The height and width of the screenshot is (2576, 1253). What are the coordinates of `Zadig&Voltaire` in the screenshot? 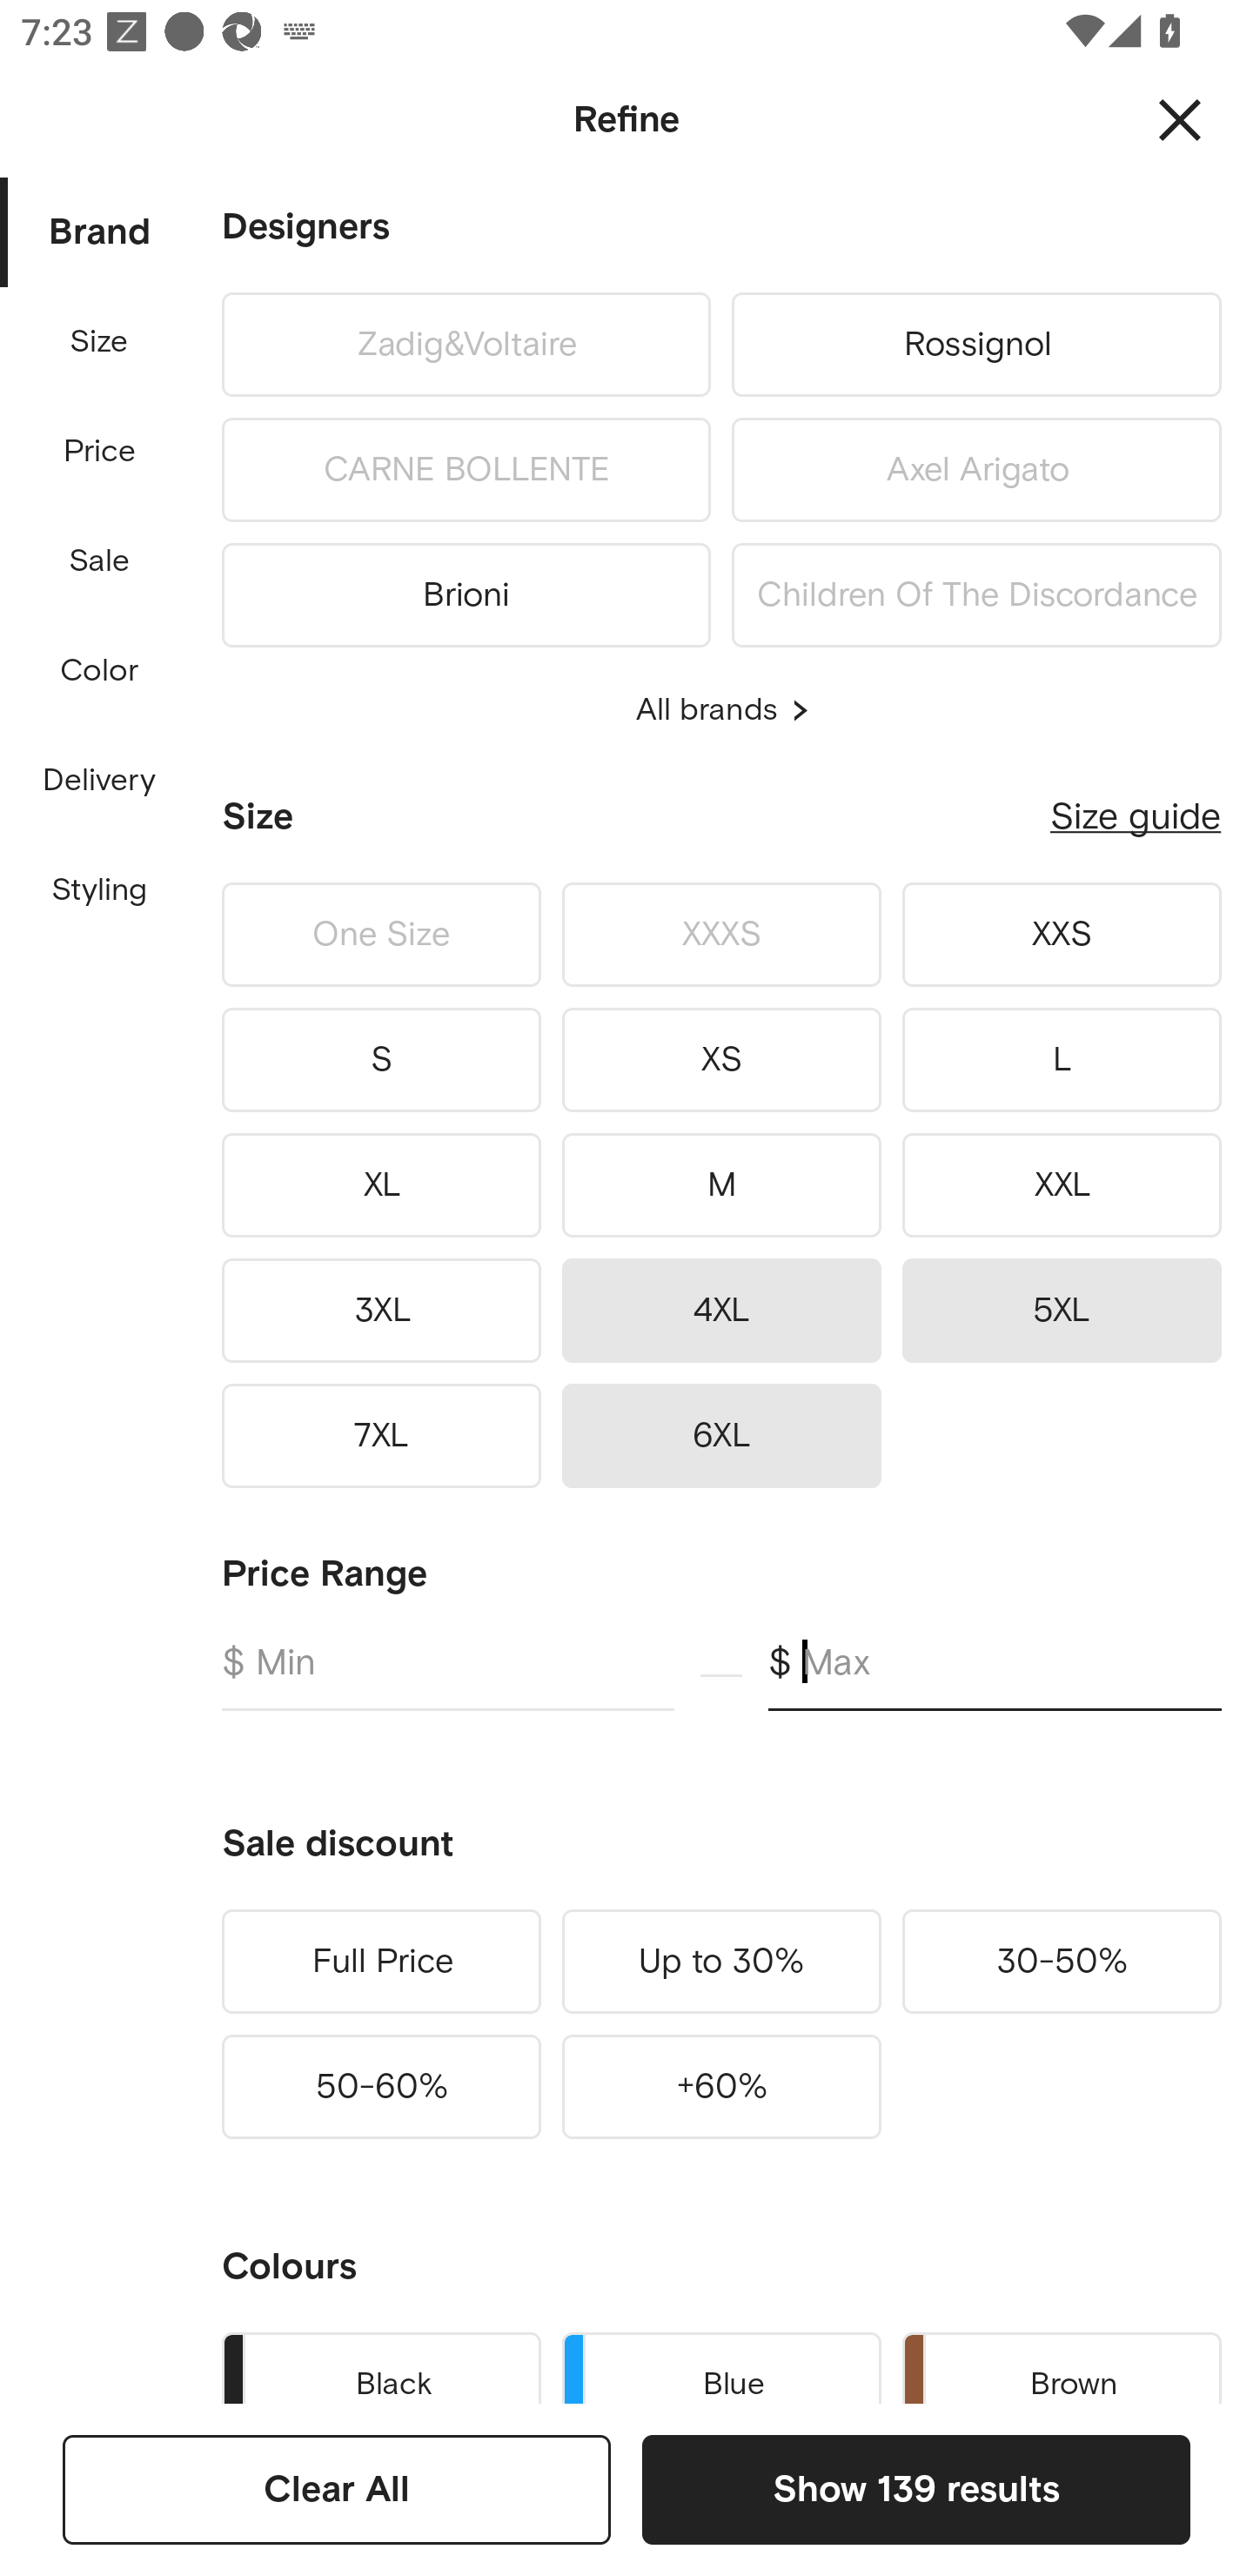 It's located at (466, 343).